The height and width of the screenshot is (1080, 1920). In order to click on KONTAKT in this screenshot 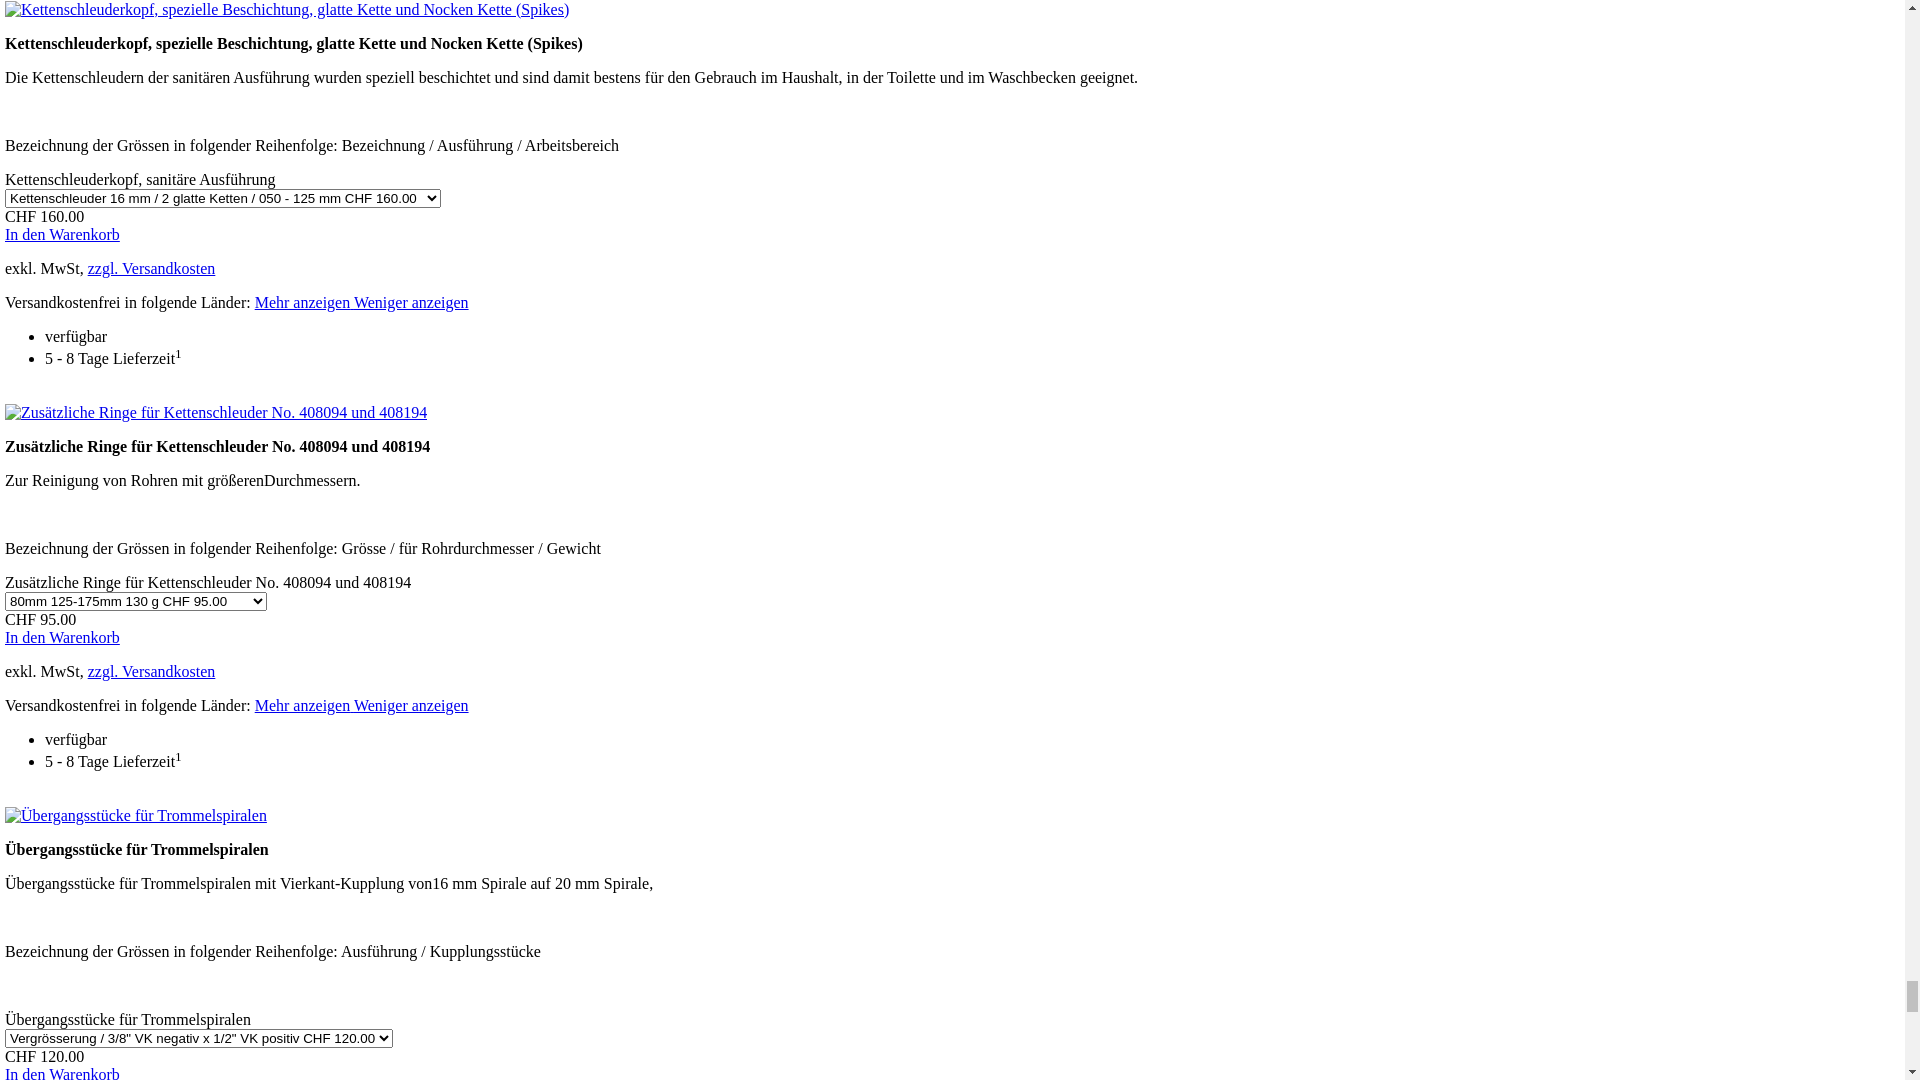, I will do `click(78, 60)`.